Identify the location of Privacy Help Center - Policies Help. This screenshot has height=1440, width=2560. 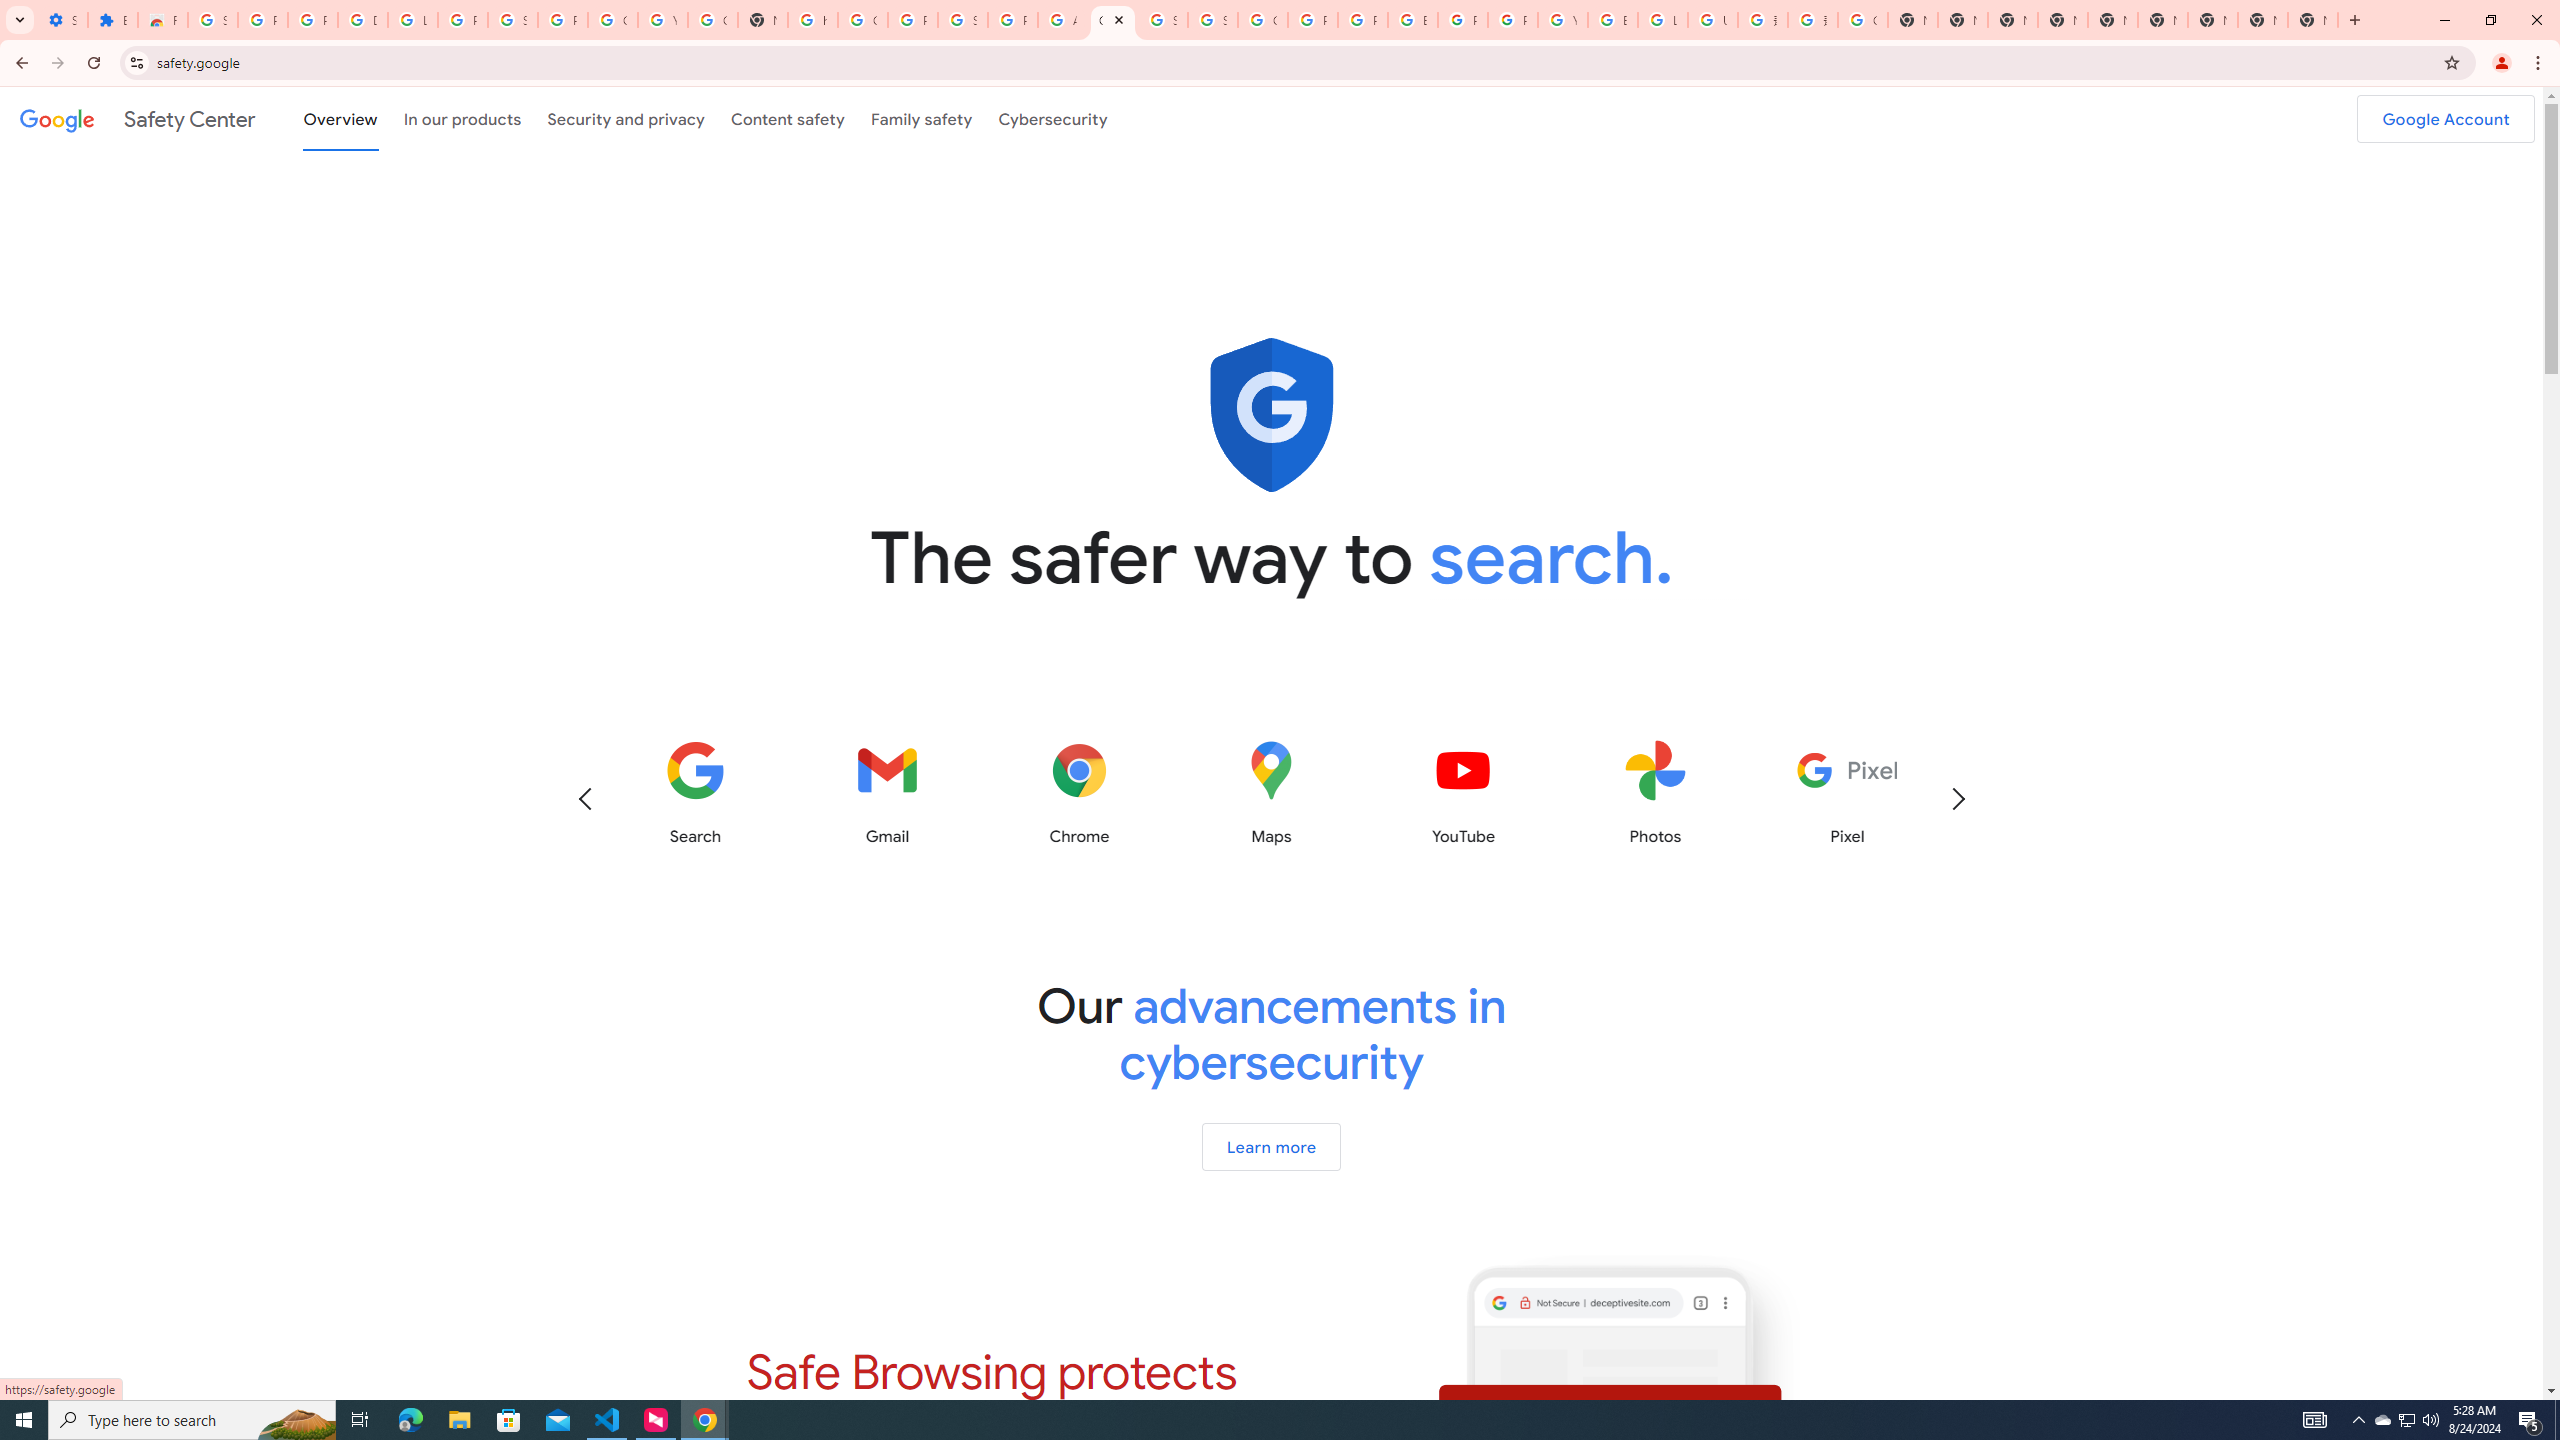
(1313, 20).